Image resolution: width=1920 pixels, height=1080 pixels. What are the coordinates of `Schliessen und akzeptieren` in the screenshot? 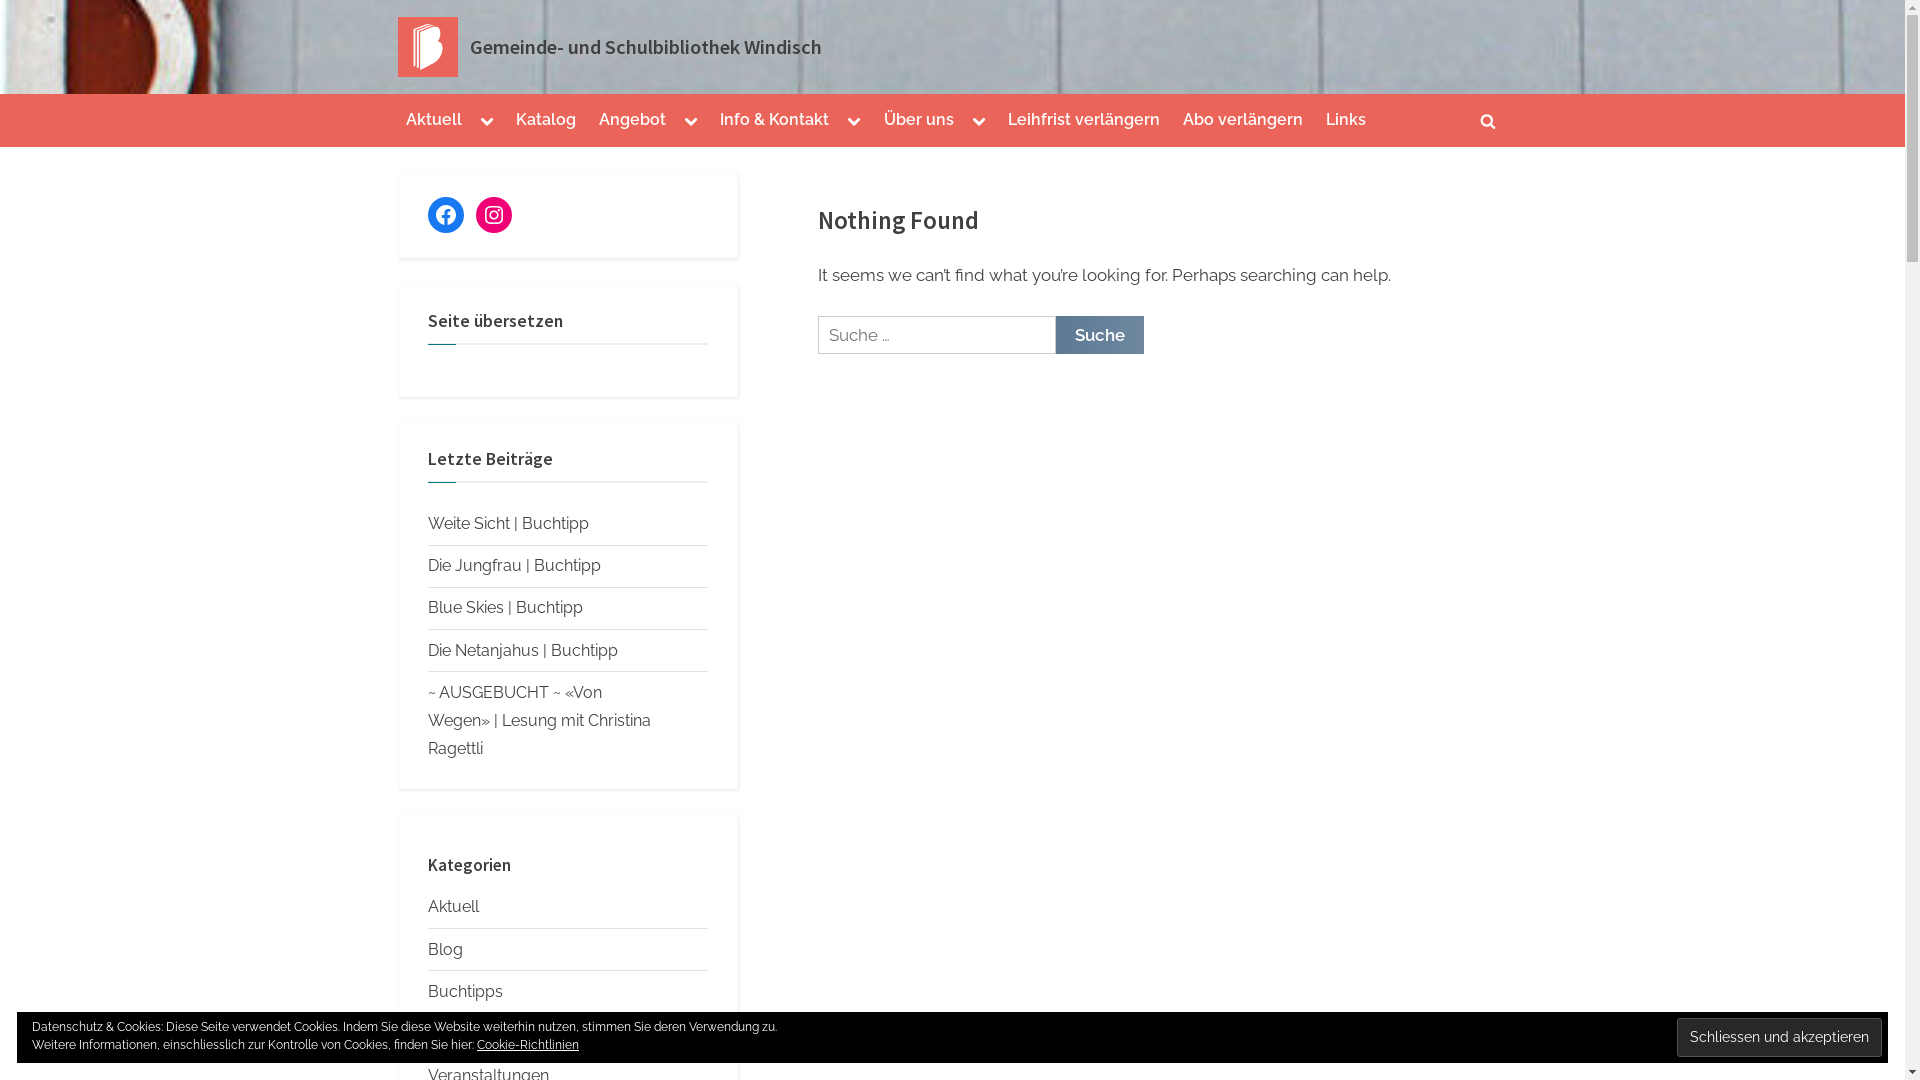 It's located at (1780, 1037).